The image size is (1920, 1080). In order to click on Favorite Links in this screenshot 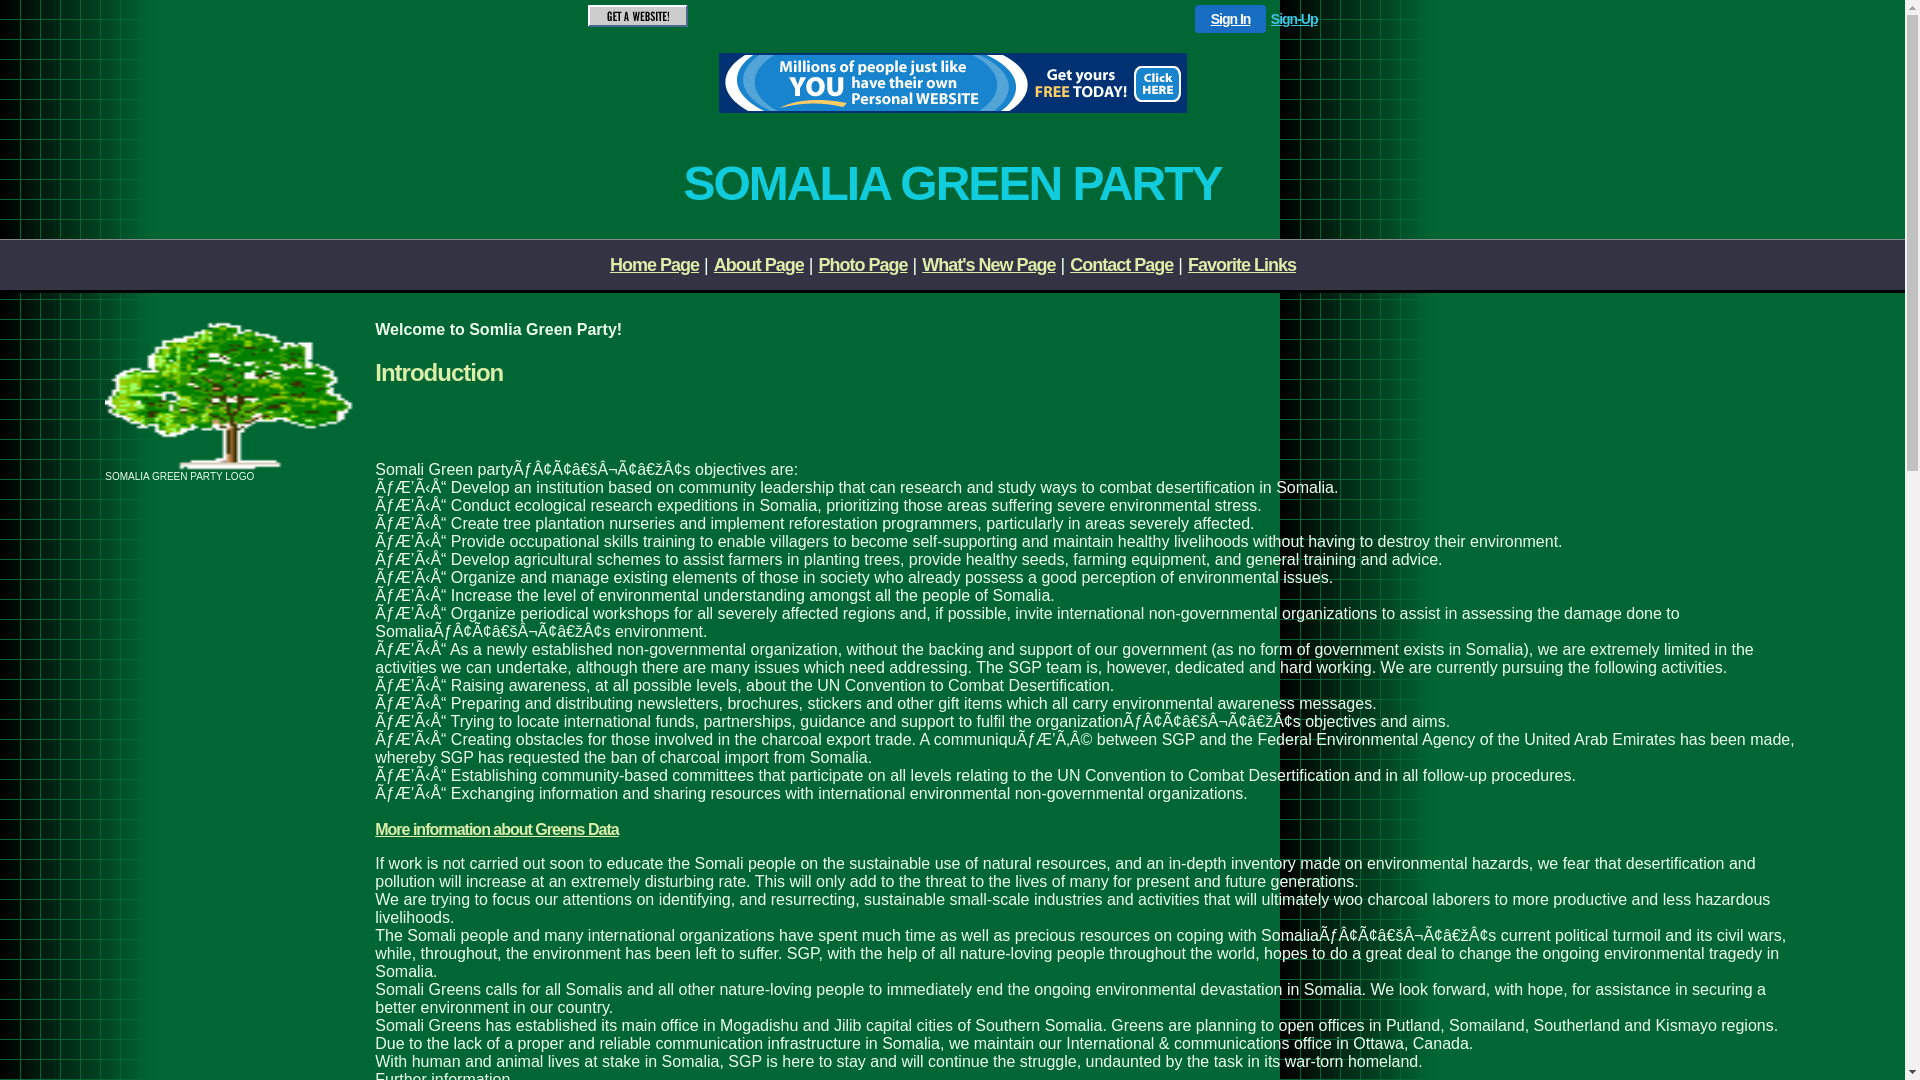, I will do `click(1242, 264)`.